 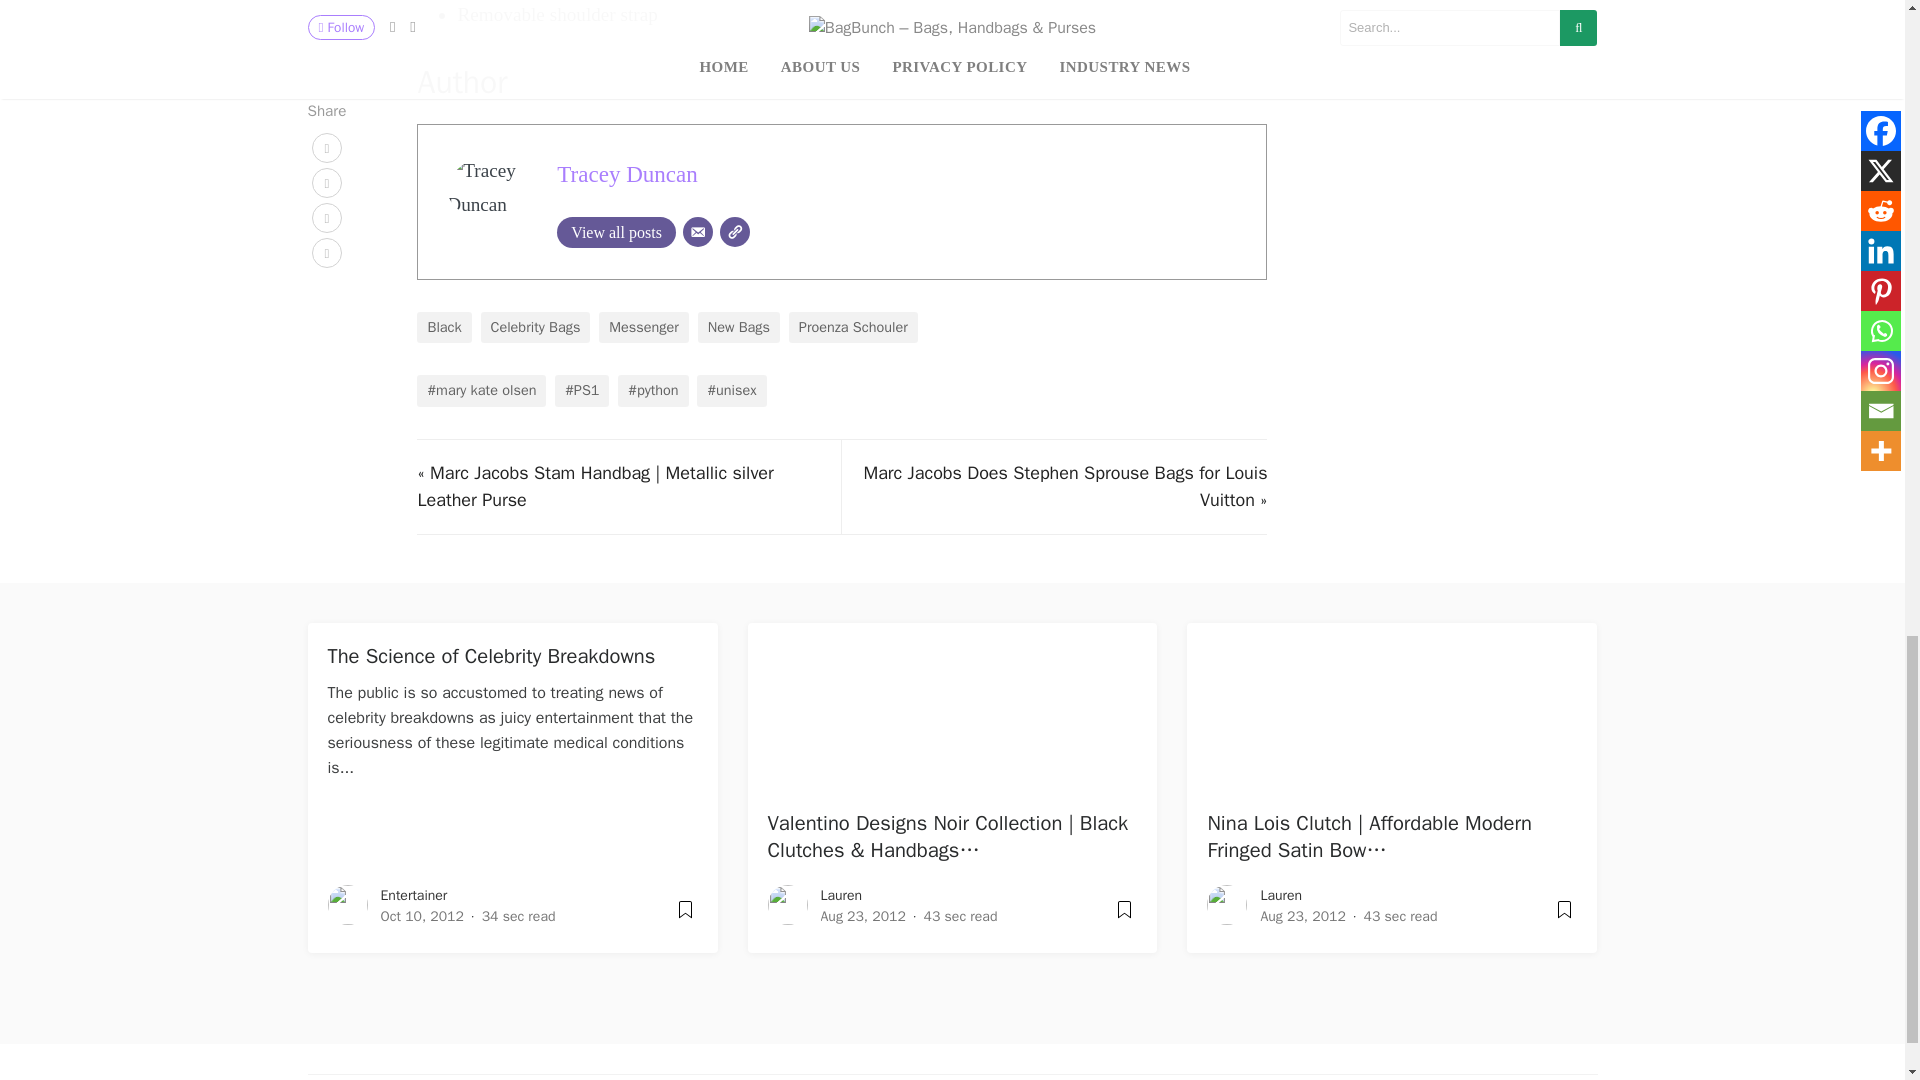 I want to click on Tracey Duncan, so click(x=627, y=173).